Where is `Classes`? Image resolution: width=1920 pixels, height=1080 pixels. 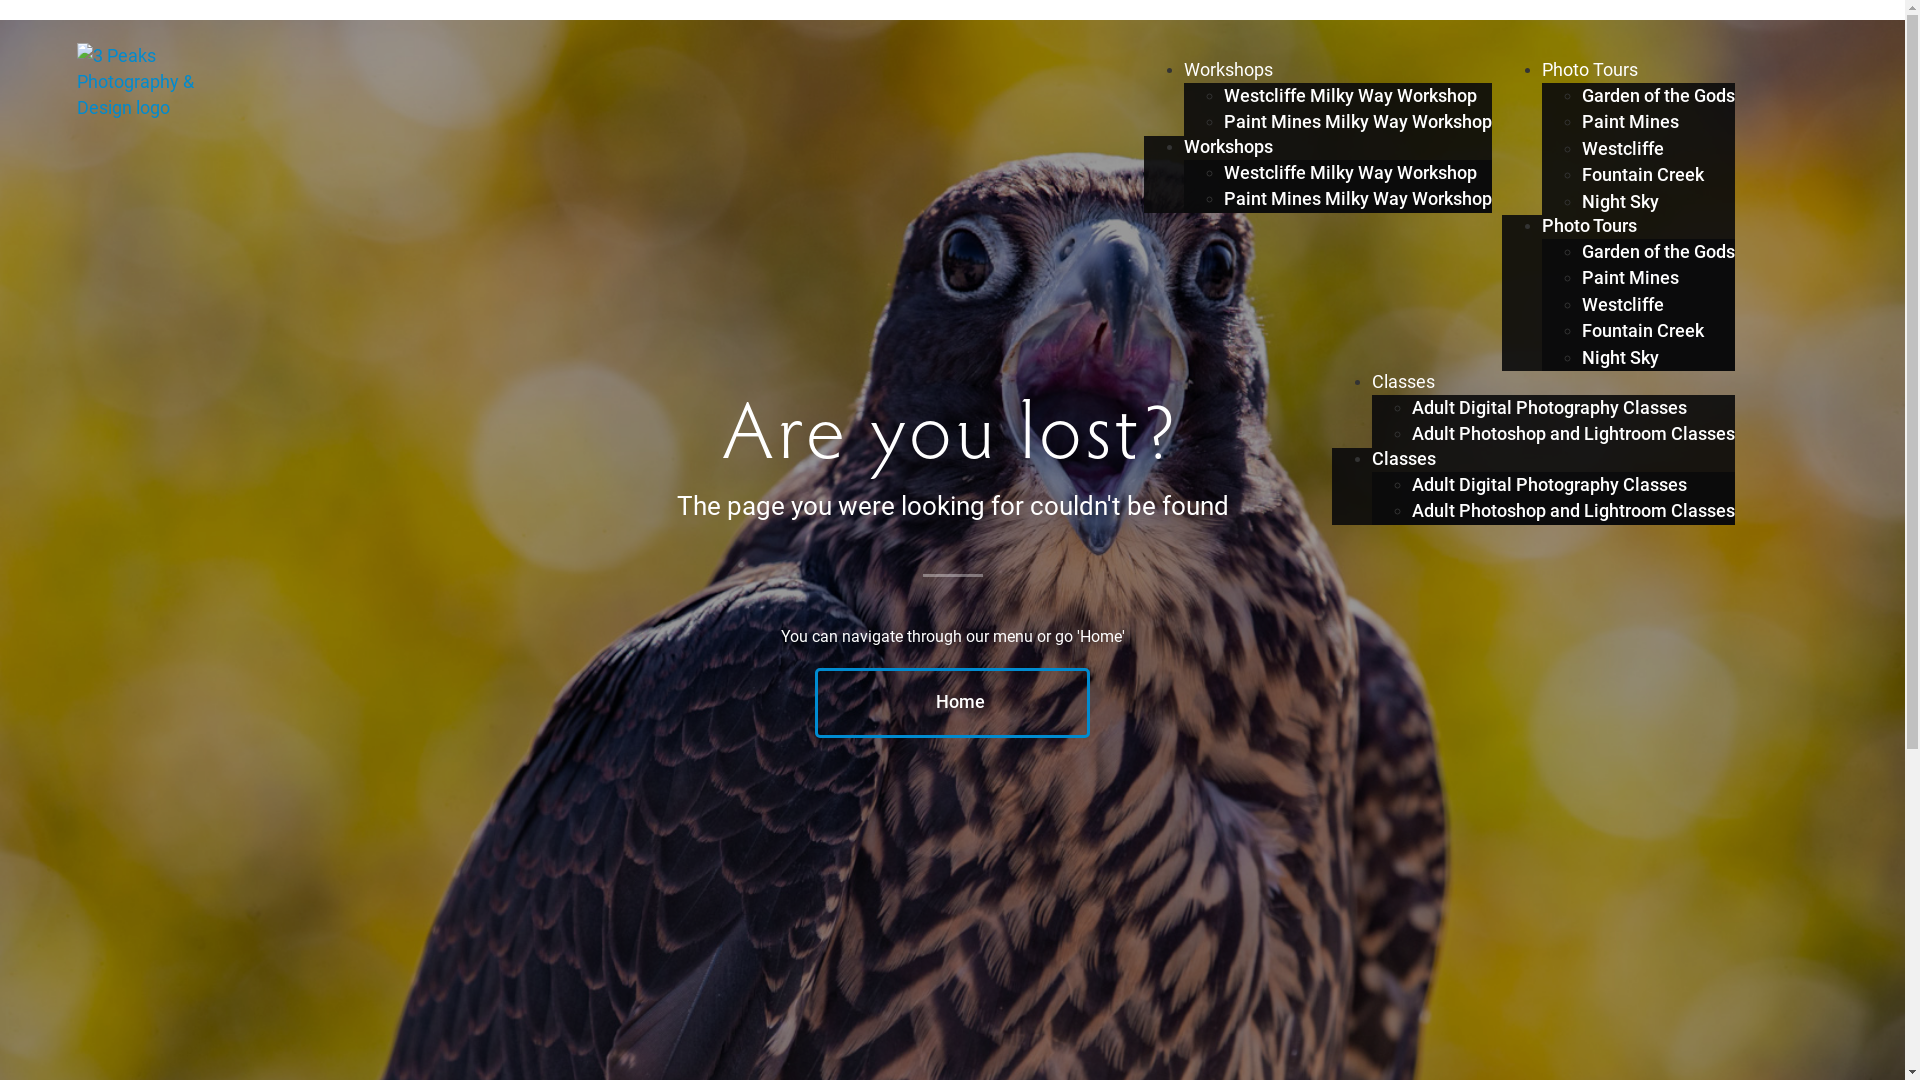 Classes is located at coordinates (1404, 382).